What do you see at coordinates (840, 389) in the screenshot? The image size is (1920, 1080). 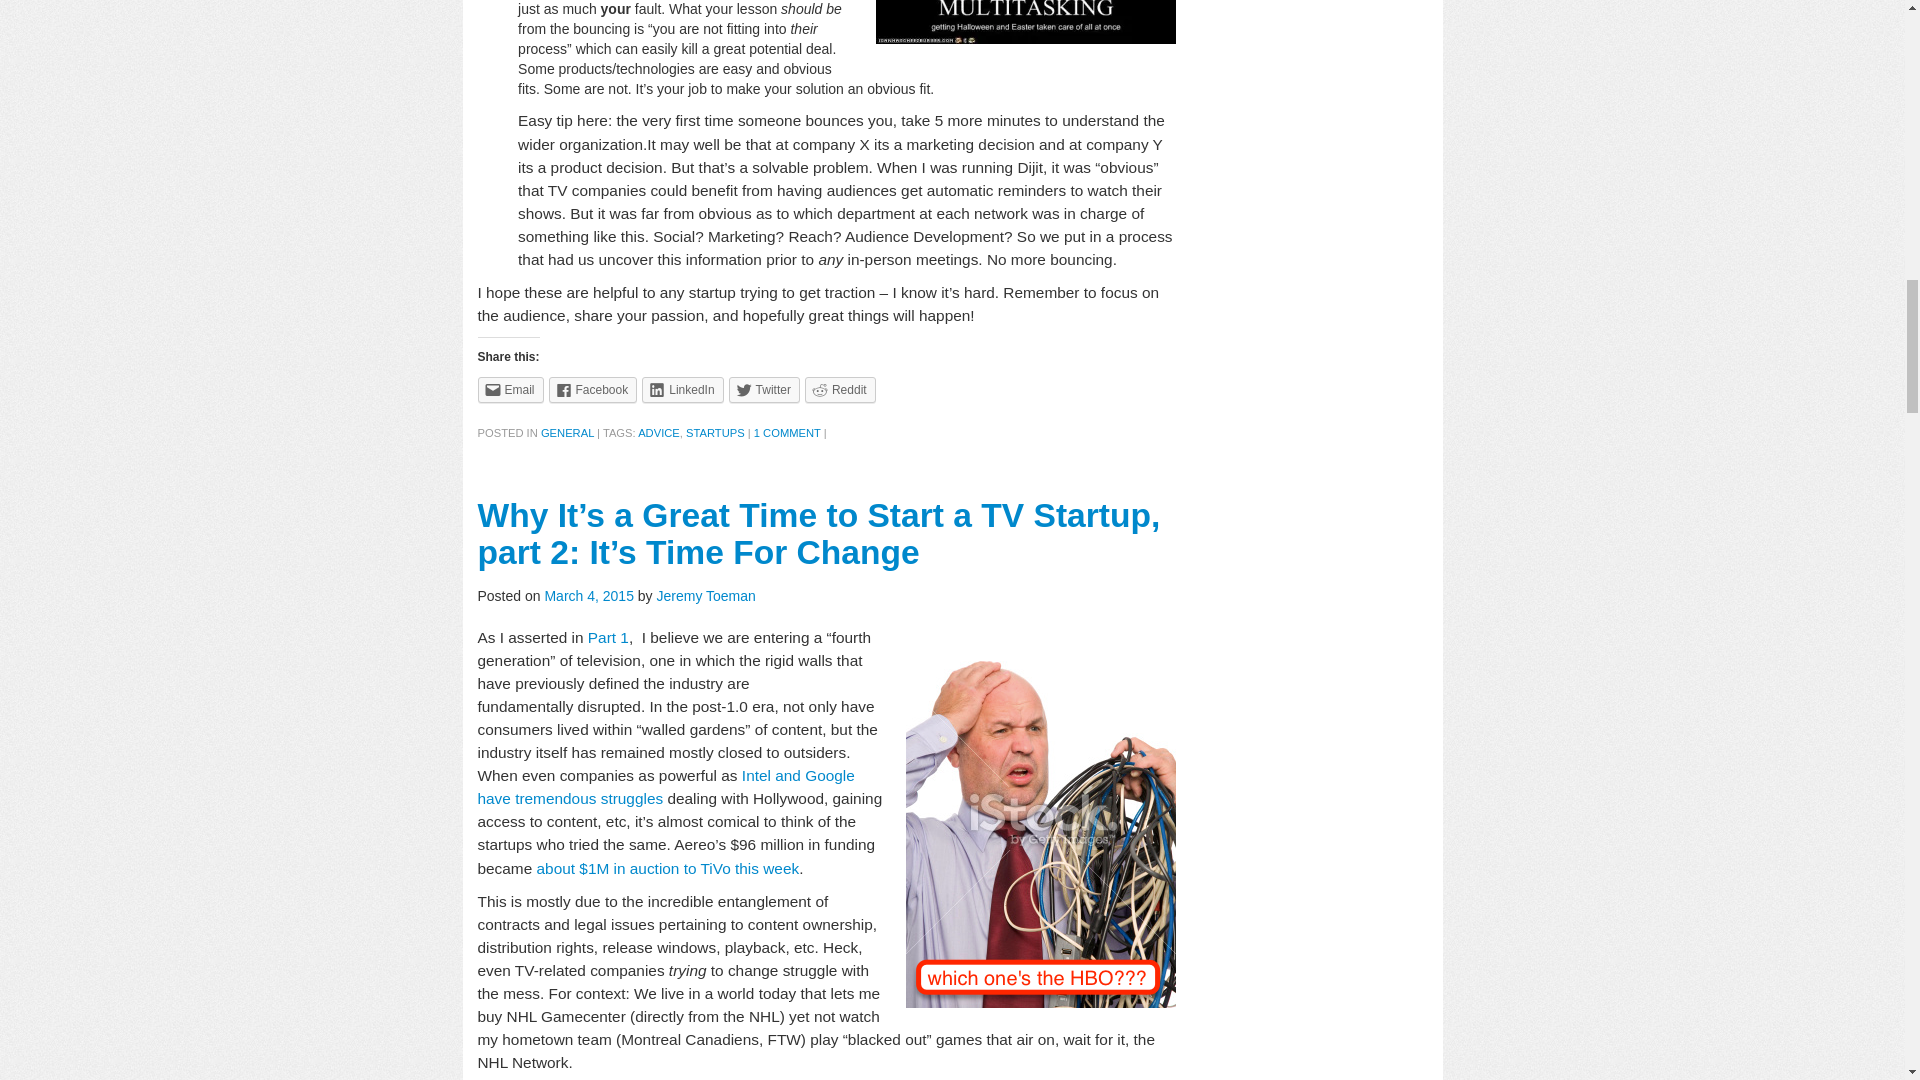 I see `Click to share on Reddit` at bounding box center [840, 389].